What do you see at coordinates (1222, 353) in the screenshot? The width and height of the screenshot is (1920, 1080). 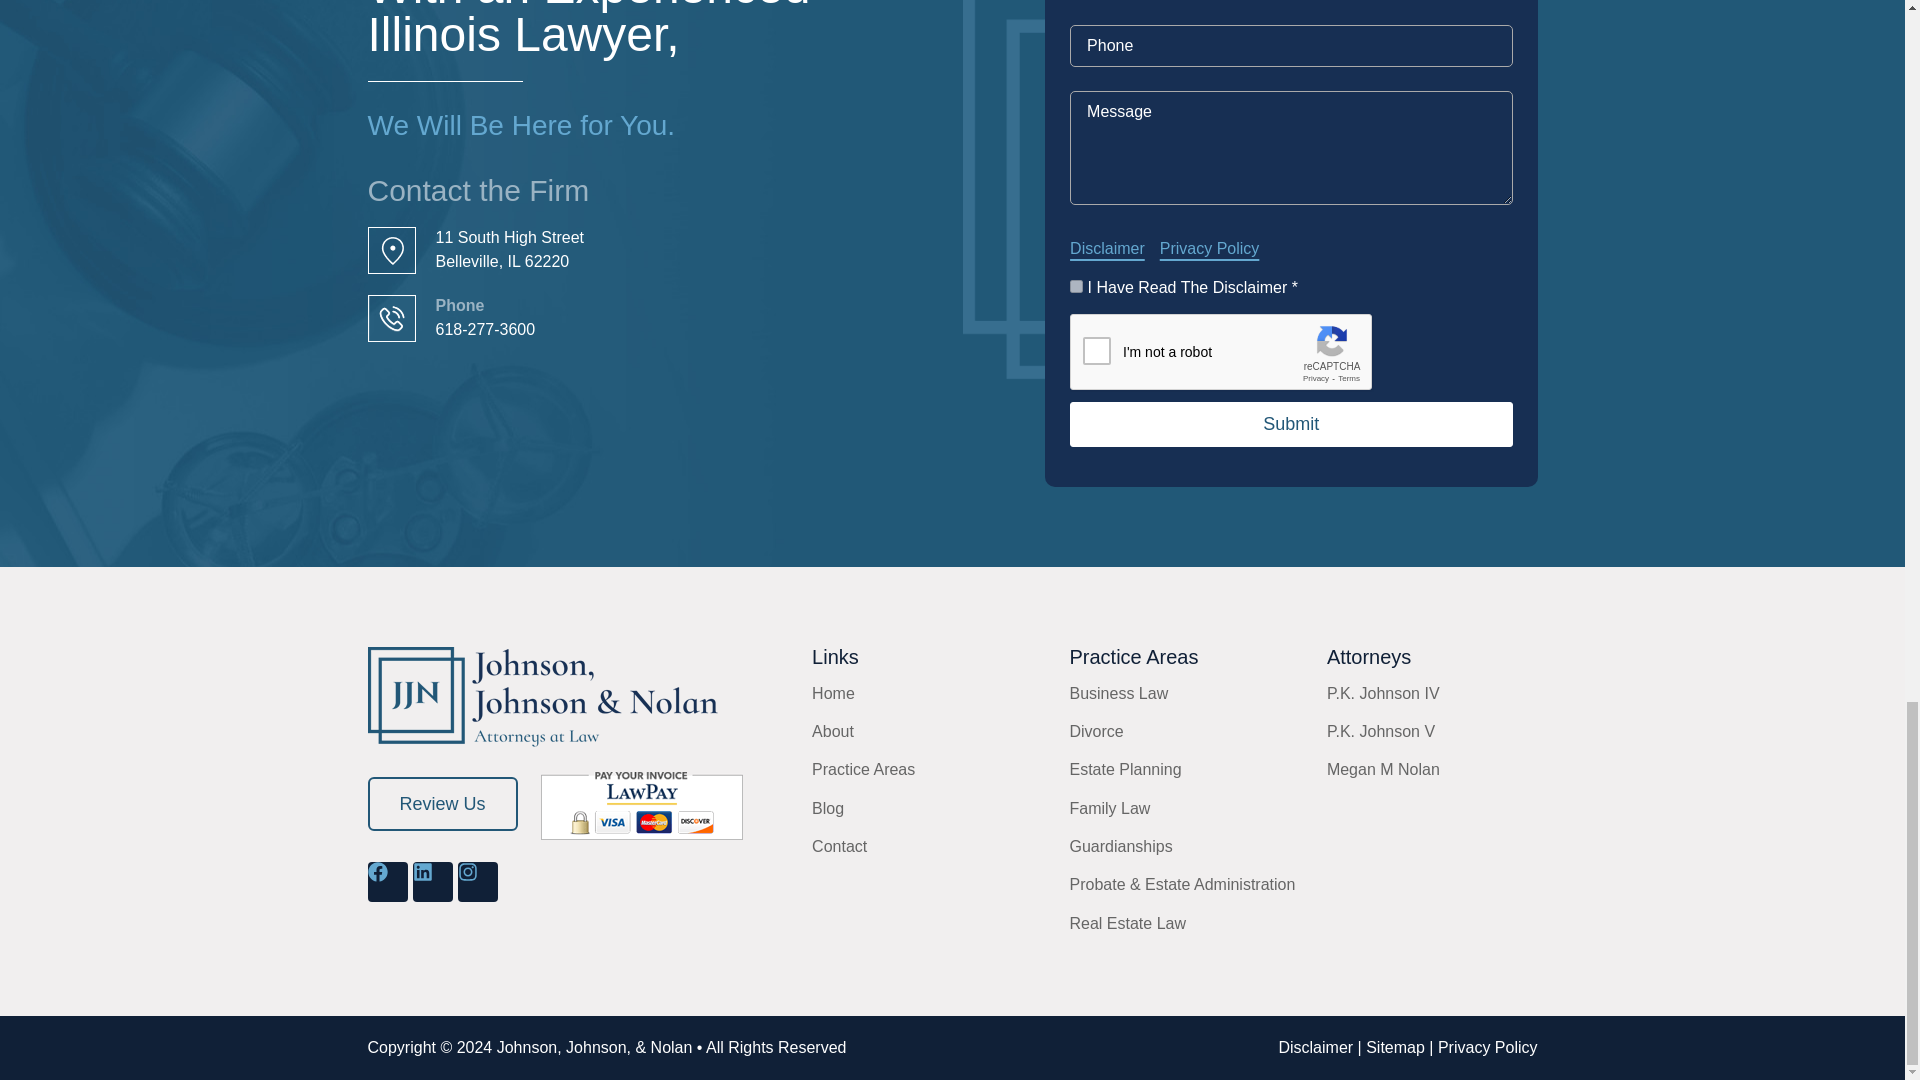 I see `reCAPTCHA` at bounding box center [1222, 353].